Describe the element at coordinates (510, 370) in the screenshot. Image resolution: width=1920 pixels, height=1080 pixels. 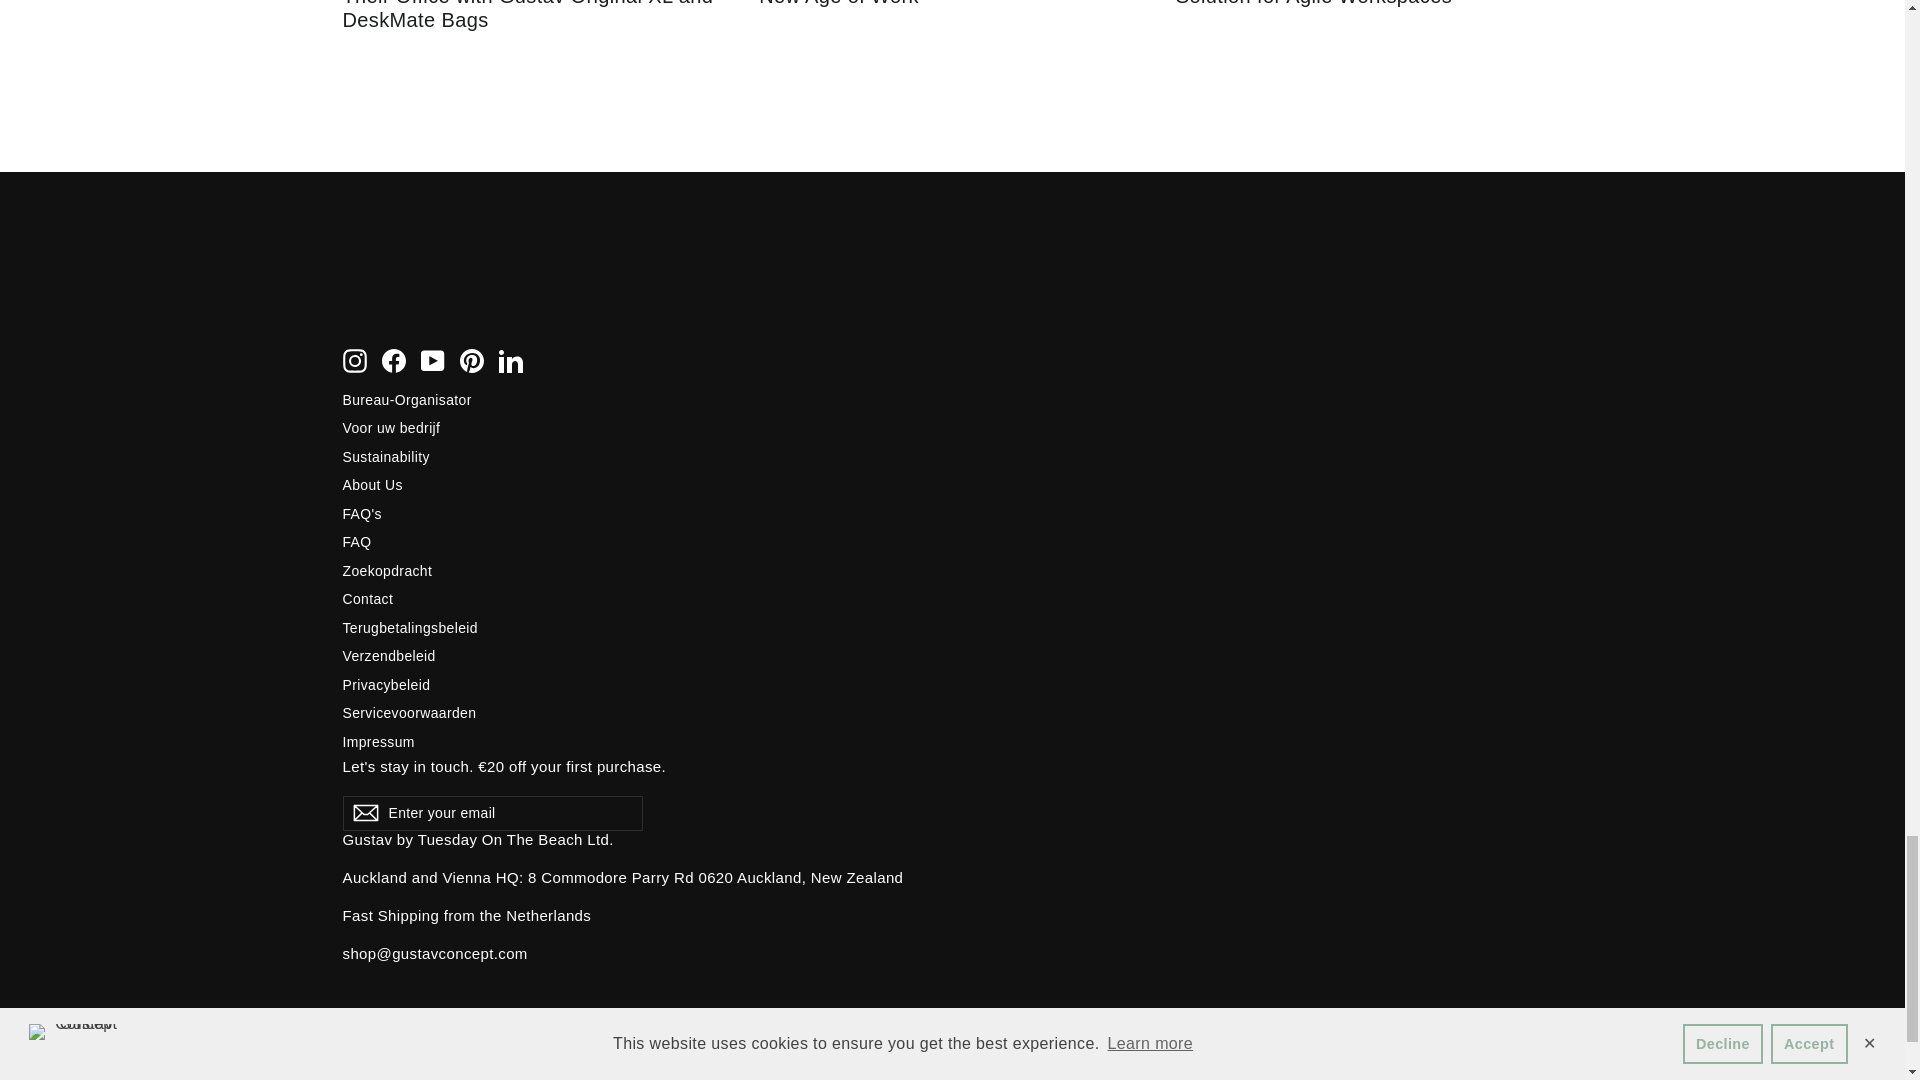
I see `Gustav Concept on LinkedIn` at that location.